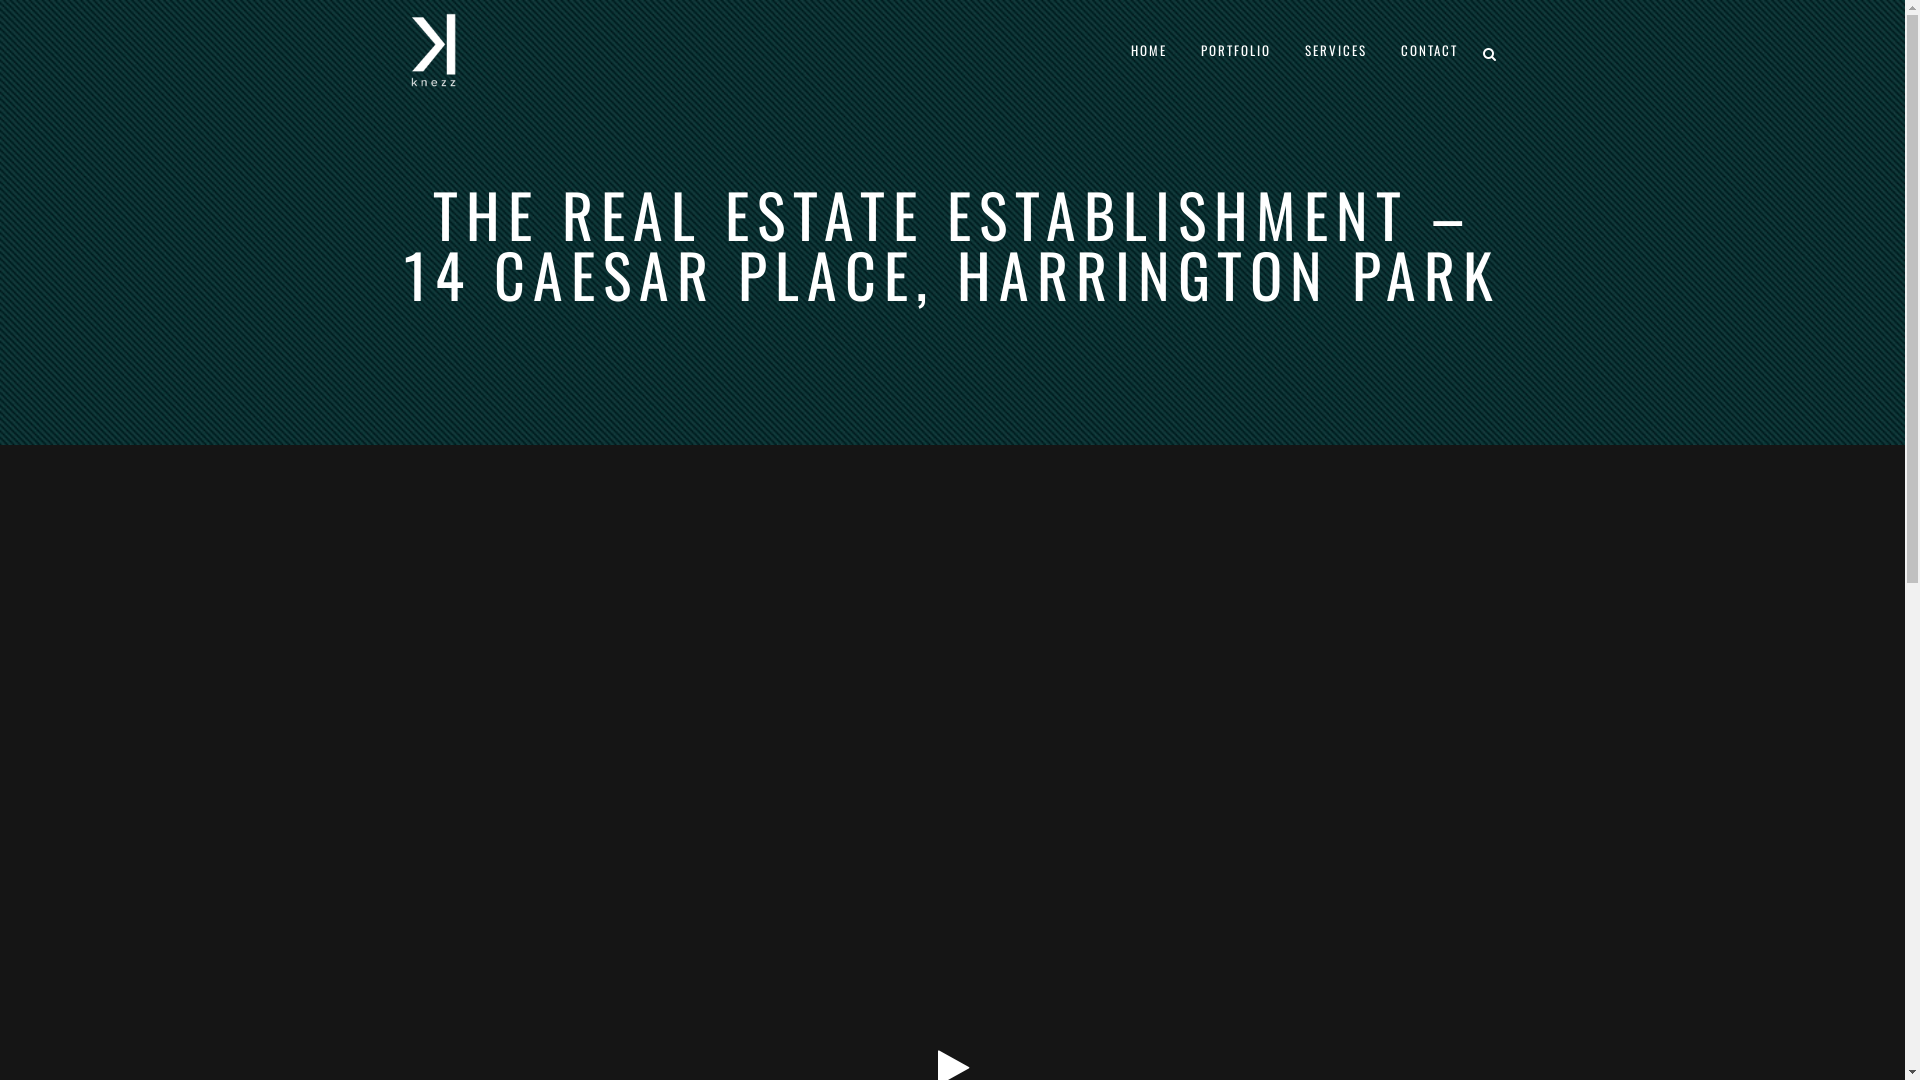 The image size is (1920, 1080). What do you see at coordinates (1336, 50) in the screenshot?
I see `SERVICES` at bounding box center [1336, 50].